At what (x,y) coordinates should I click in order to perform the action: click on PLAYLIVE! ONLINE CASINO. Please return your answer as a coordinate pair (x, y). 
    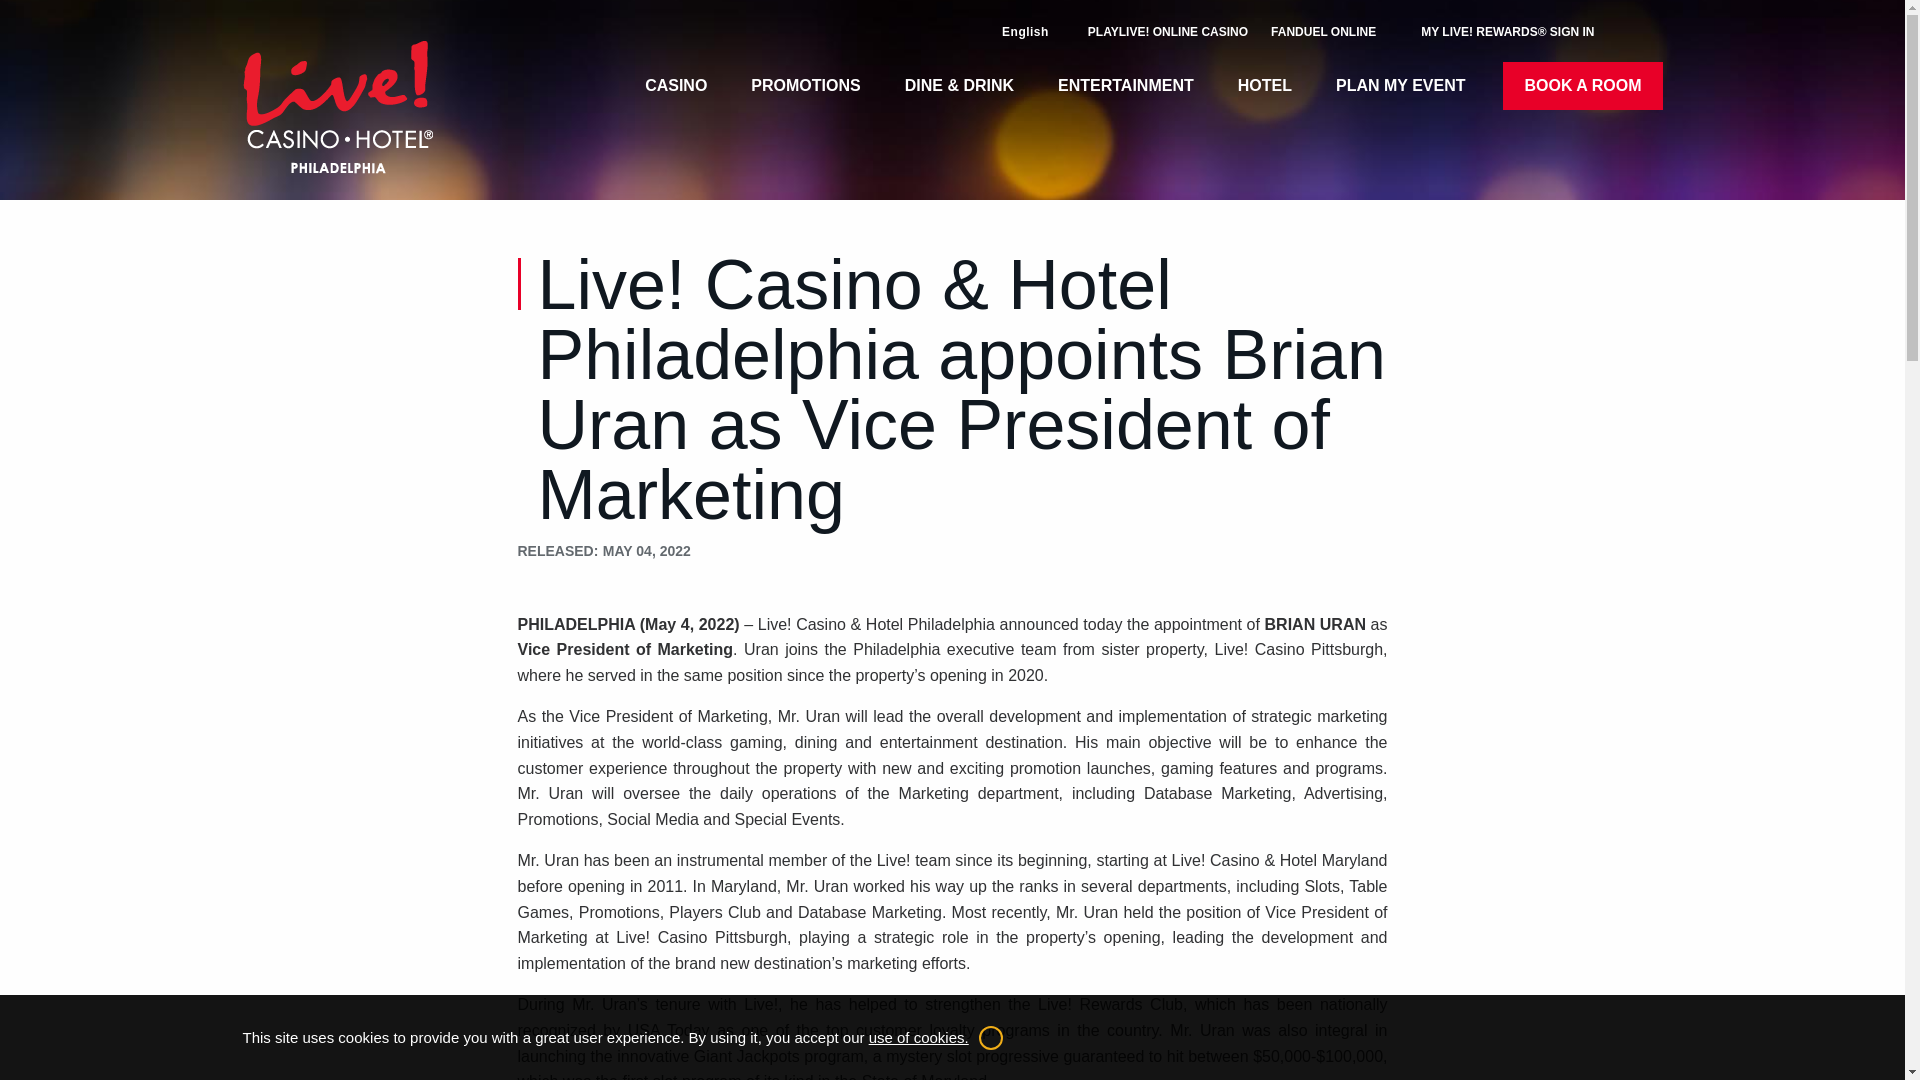
    Looking at the image, I should click on (1168, 31).